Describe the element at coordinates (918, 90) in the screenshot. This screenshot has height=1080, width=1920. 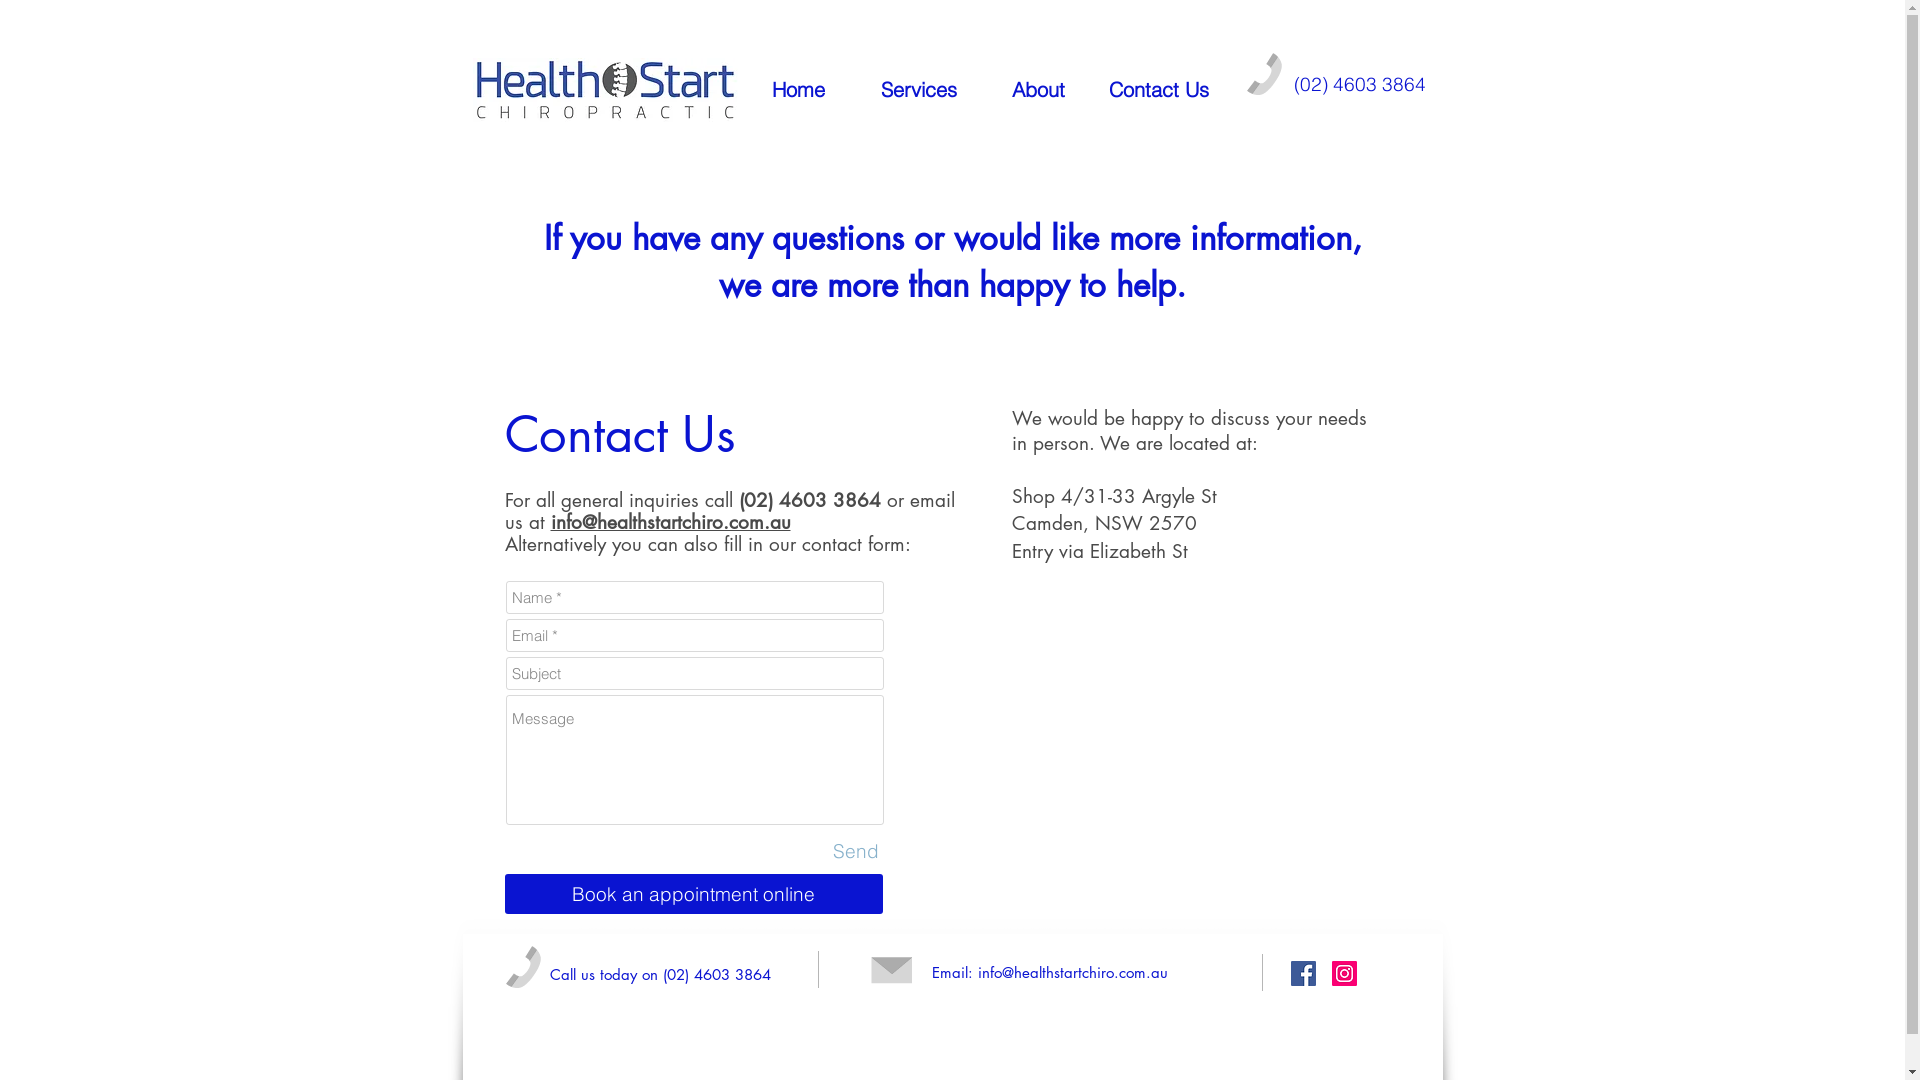
I see `Services` at that location.